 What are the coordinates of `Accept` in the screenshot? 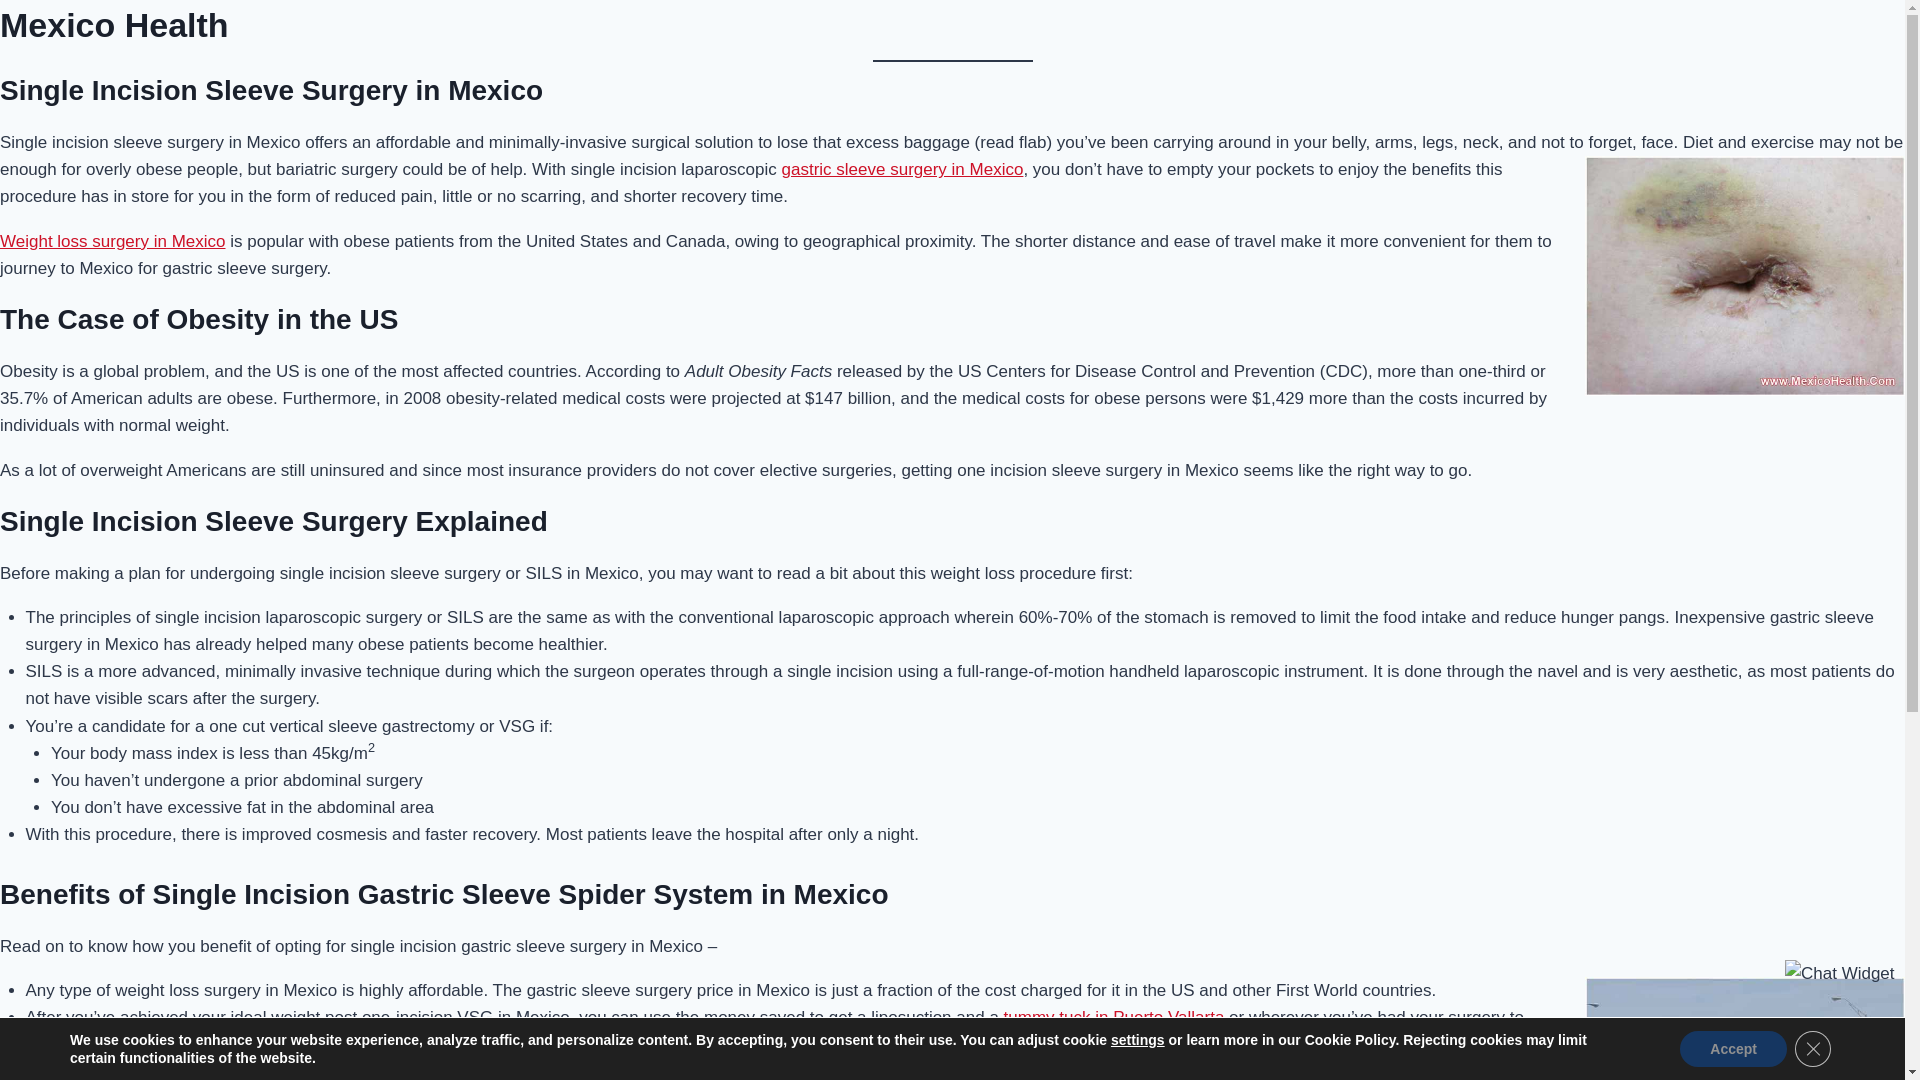 It's located at (1734, 1049).